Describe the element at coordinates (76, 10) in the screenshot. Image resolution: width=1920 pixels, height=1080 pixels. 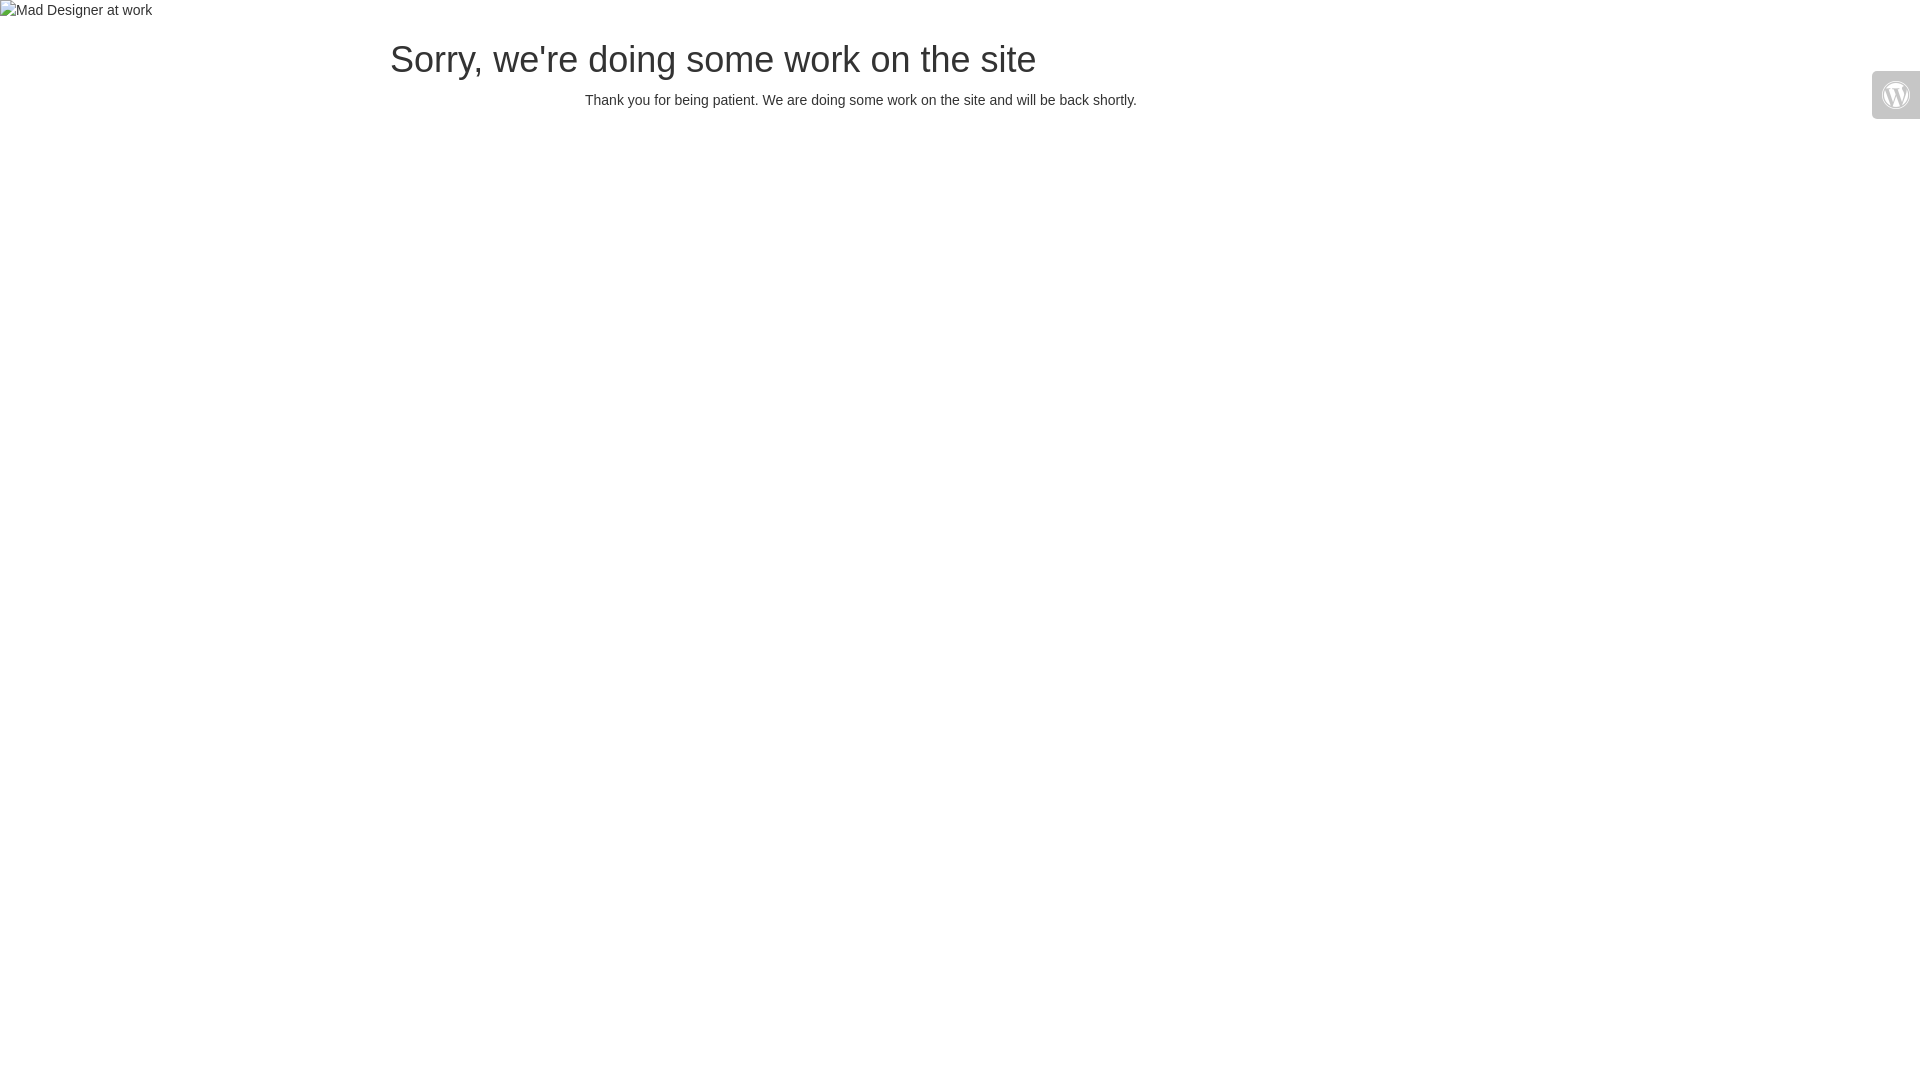
I see `Mad Designer at work` at that location.